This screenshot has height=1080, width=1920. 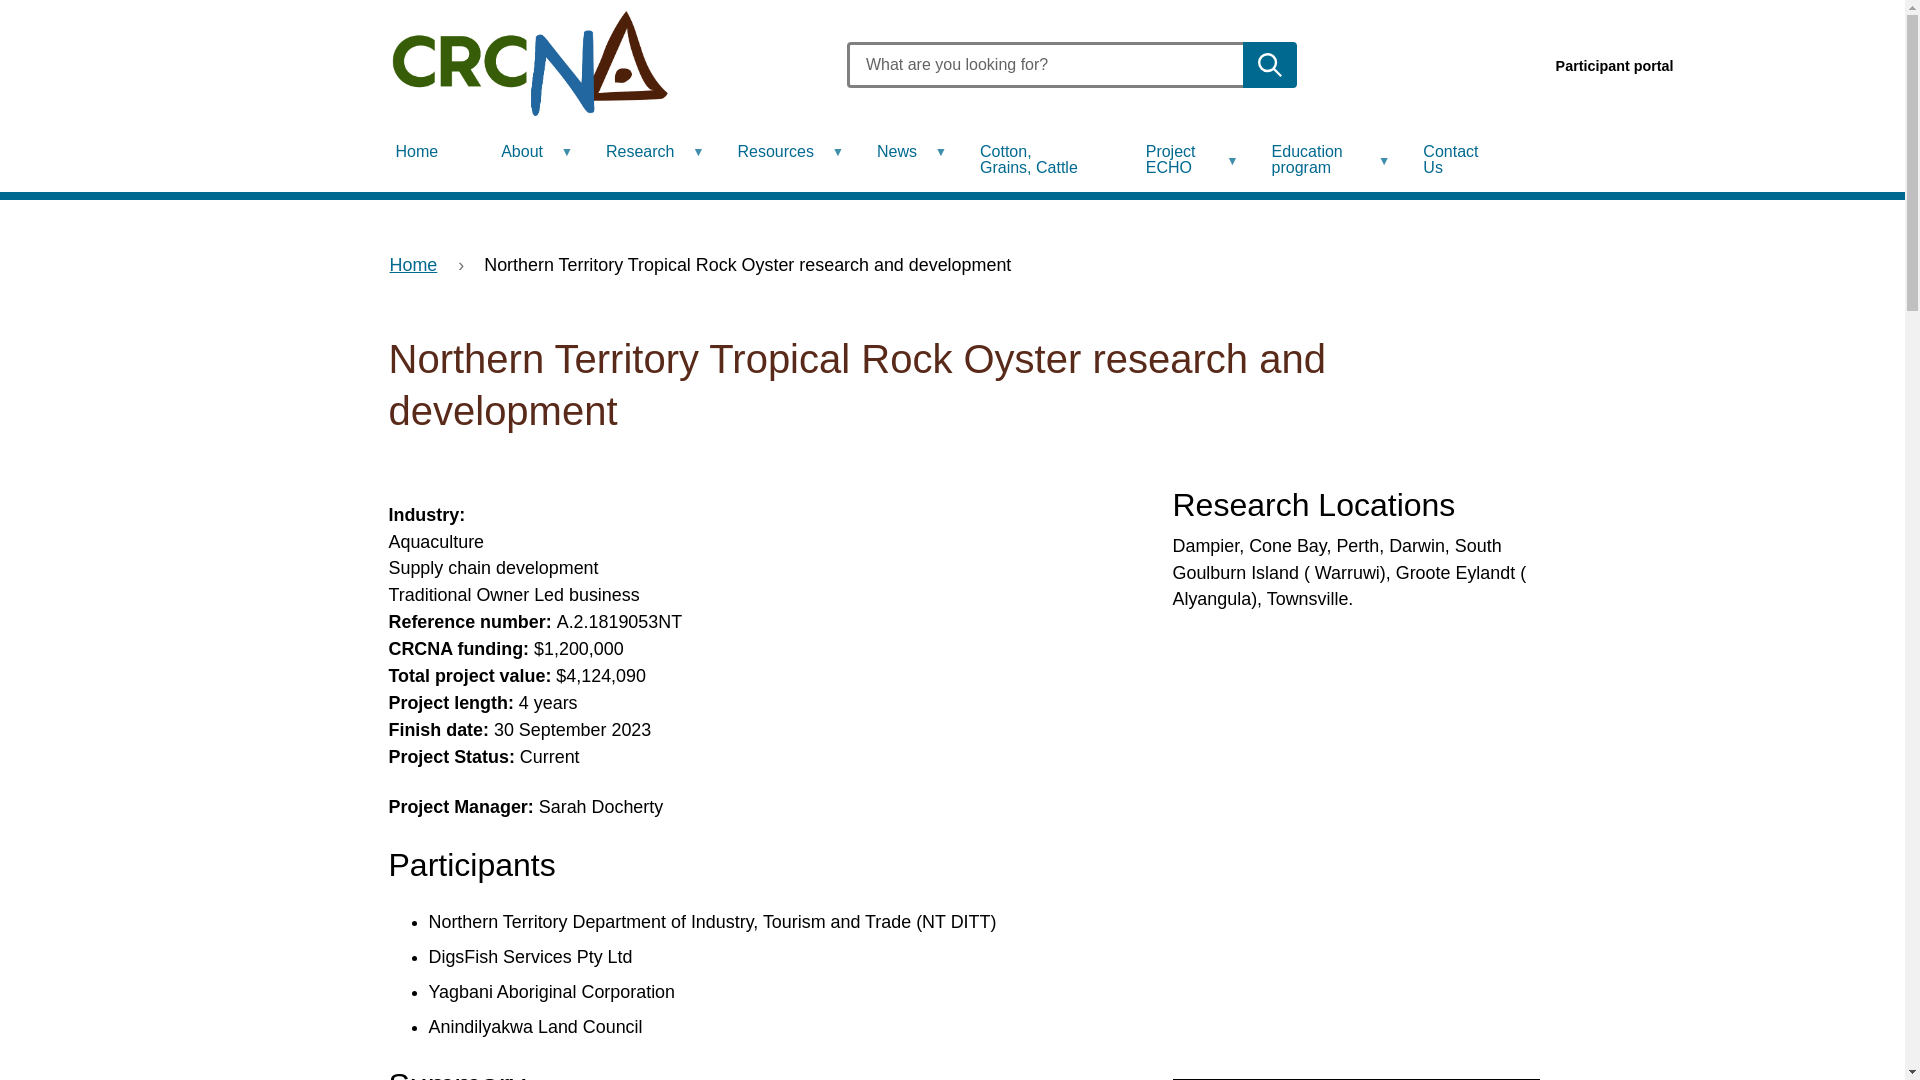 What do you see at coordinates (426, 152) in the screenshot?
I see `Home` at bounding box center [426, 152].